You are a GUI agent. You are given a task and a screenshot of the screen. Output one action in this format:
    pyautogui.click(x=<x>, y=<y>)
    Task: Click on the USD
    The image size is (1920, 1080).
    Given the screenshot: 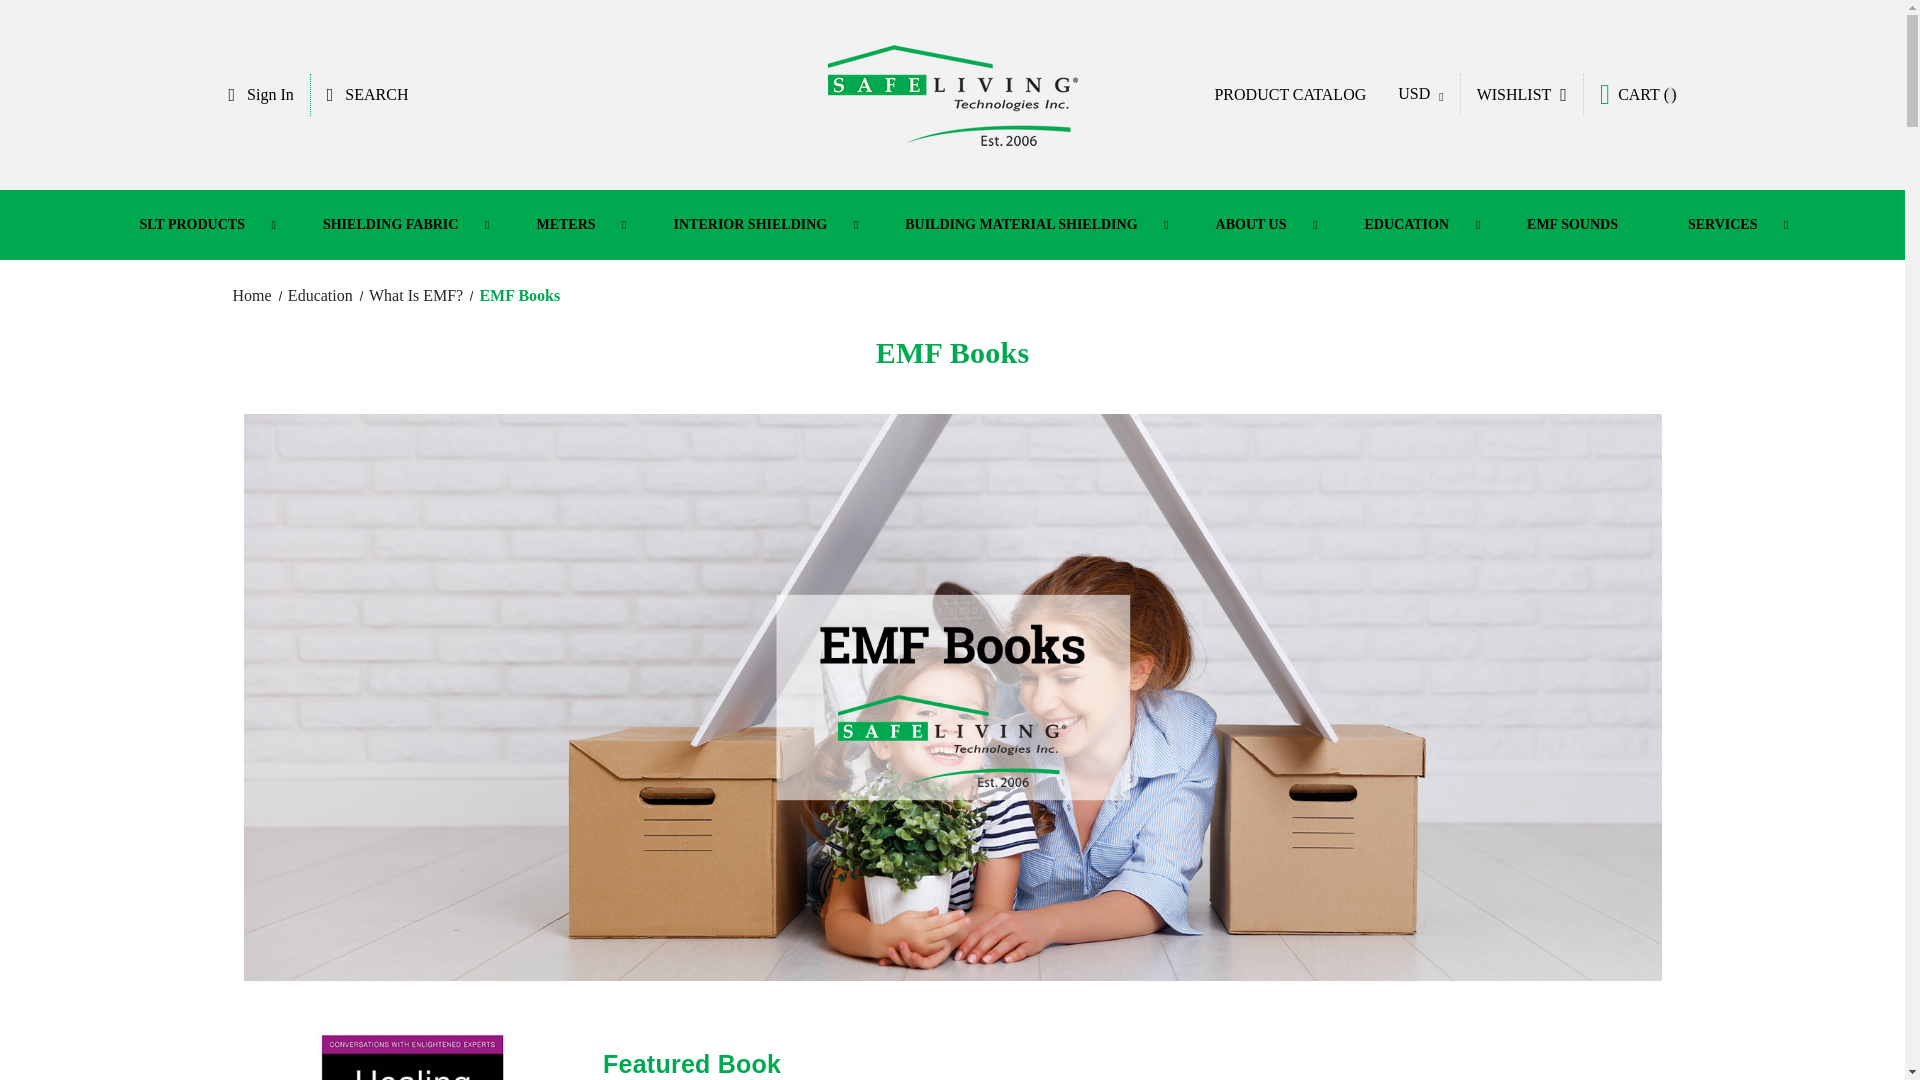 What is the action you would take?
    pyautogui.click(x=1420, y=94)
    